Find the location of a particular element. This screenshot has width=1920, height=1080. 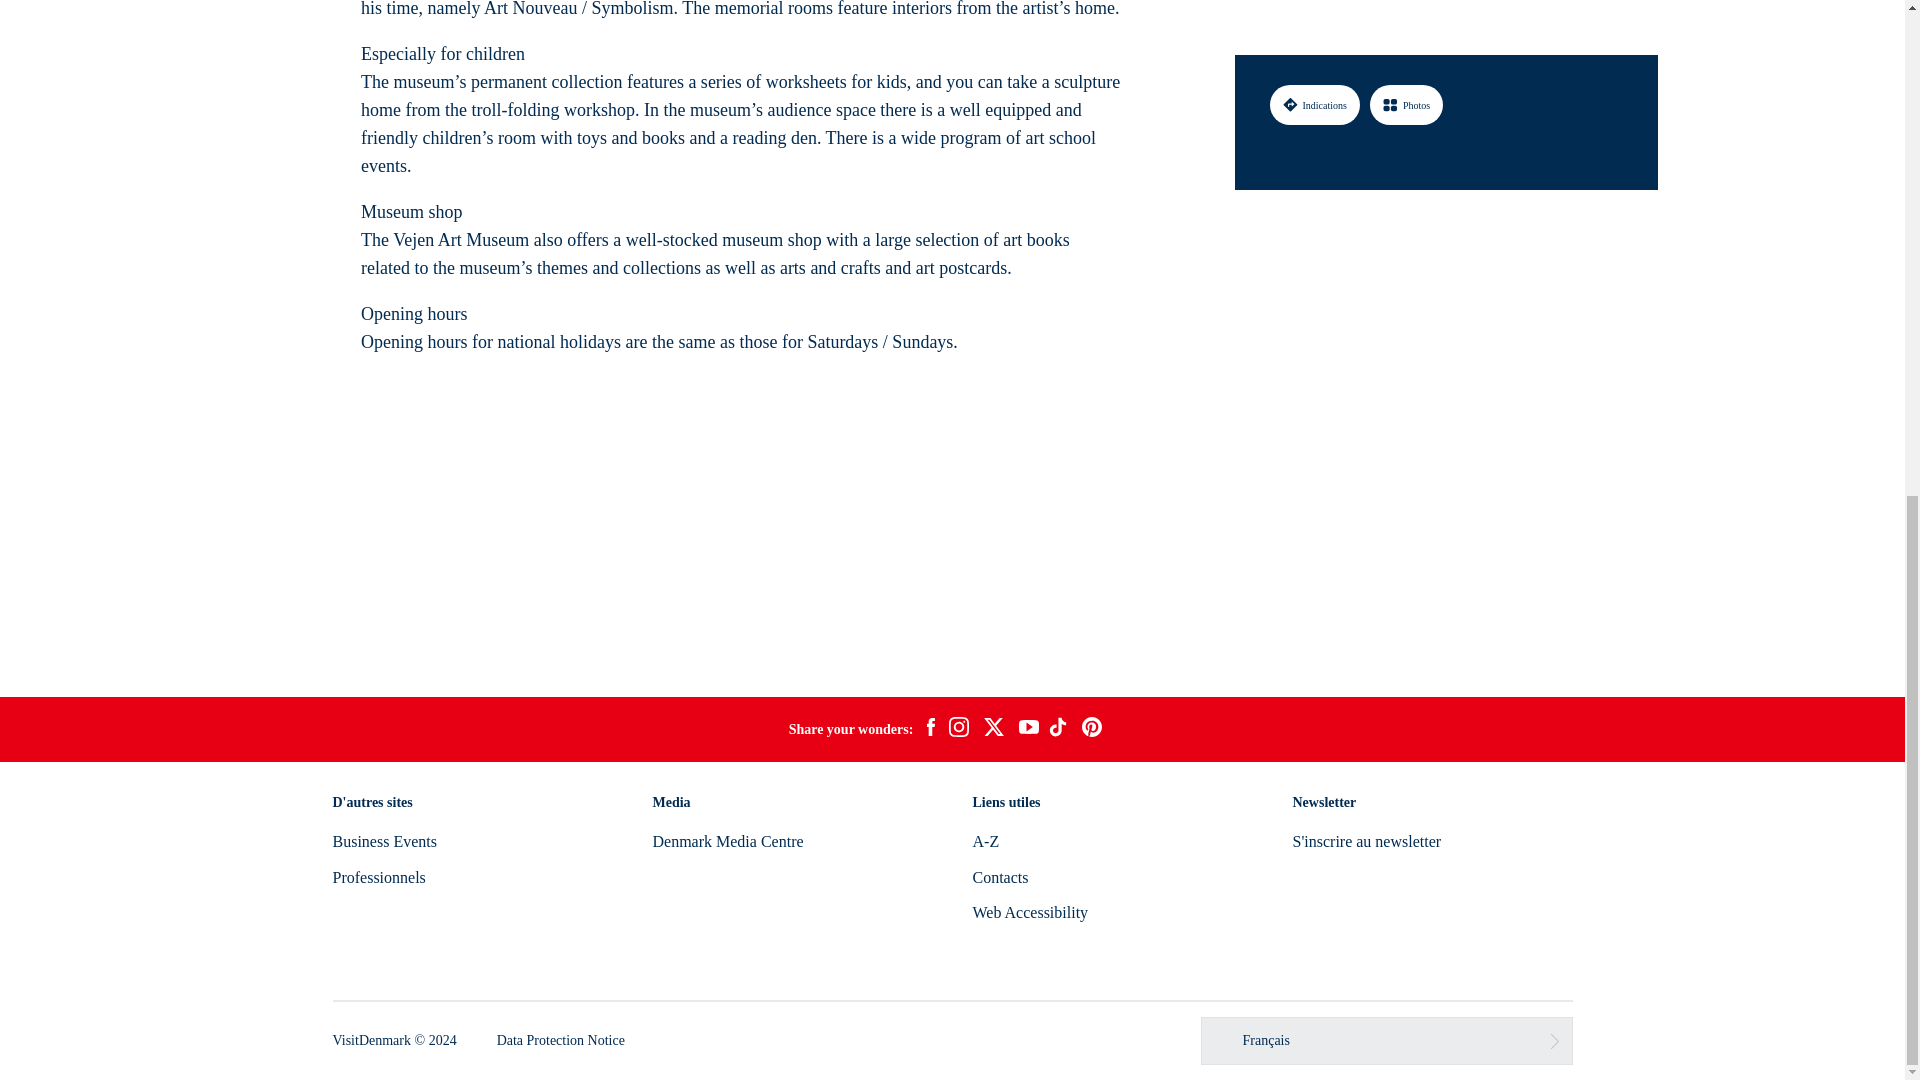

tiktok is located at coordinates (1060, 730).